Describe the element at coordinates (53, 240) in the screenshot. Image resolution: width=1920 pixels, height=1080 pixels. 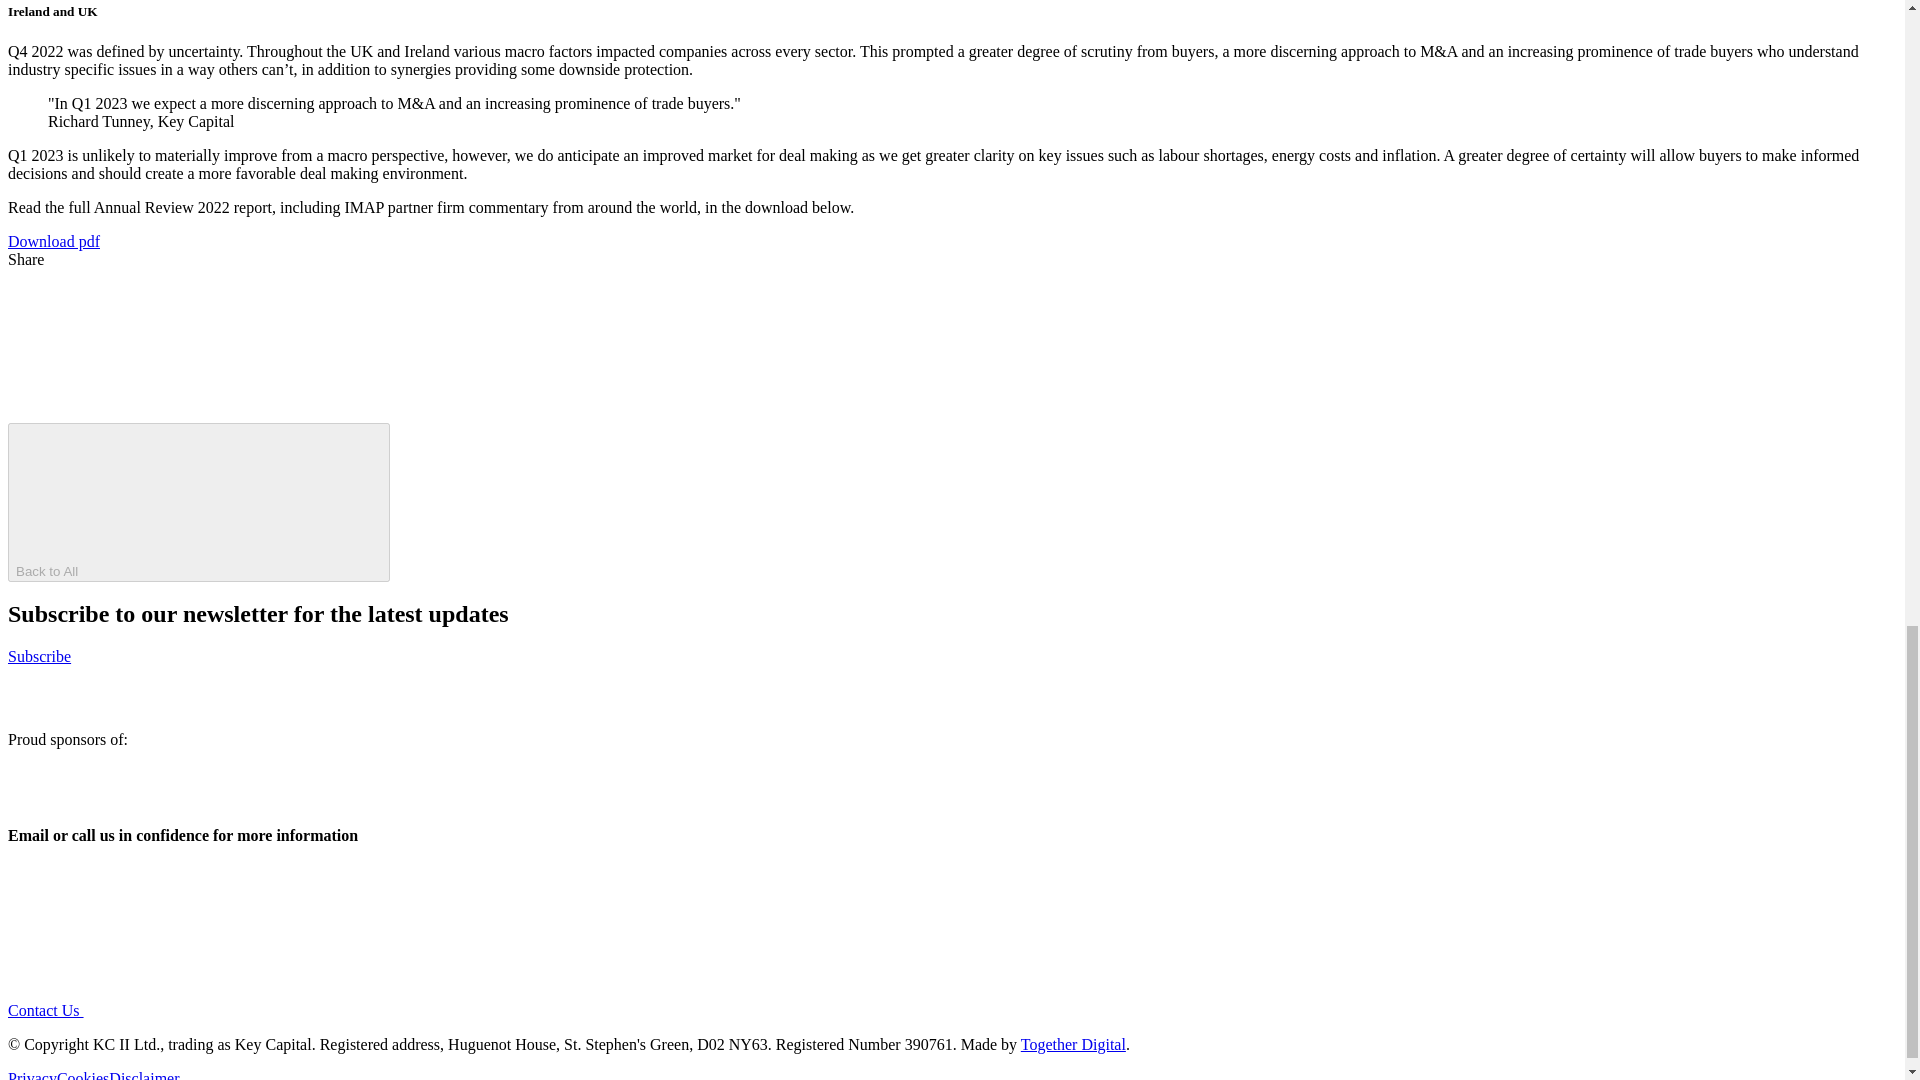
I see `Download pdf` at that location.